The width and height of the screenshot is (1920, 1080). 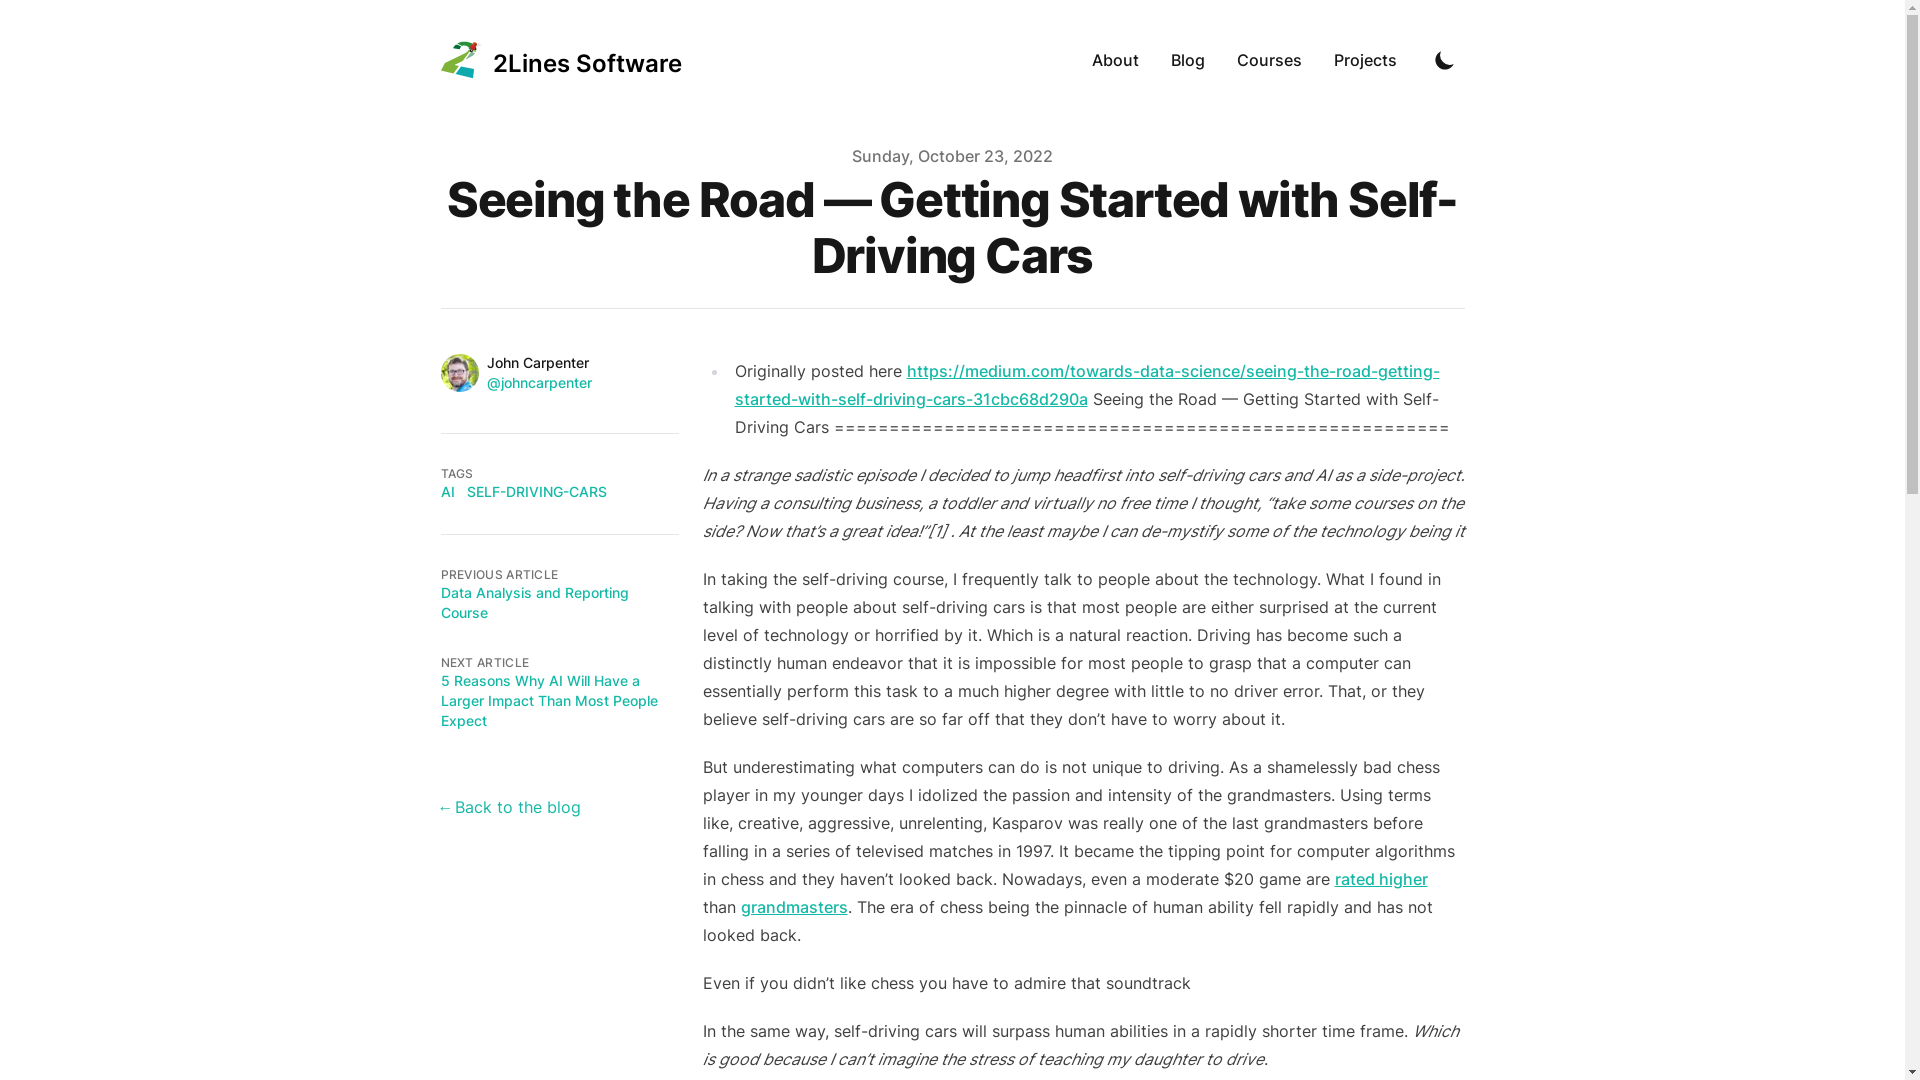 What do you see at coordinates (560, 60) in the screenshot?
I see `2Lines Software` at bounding box center [560, 60].